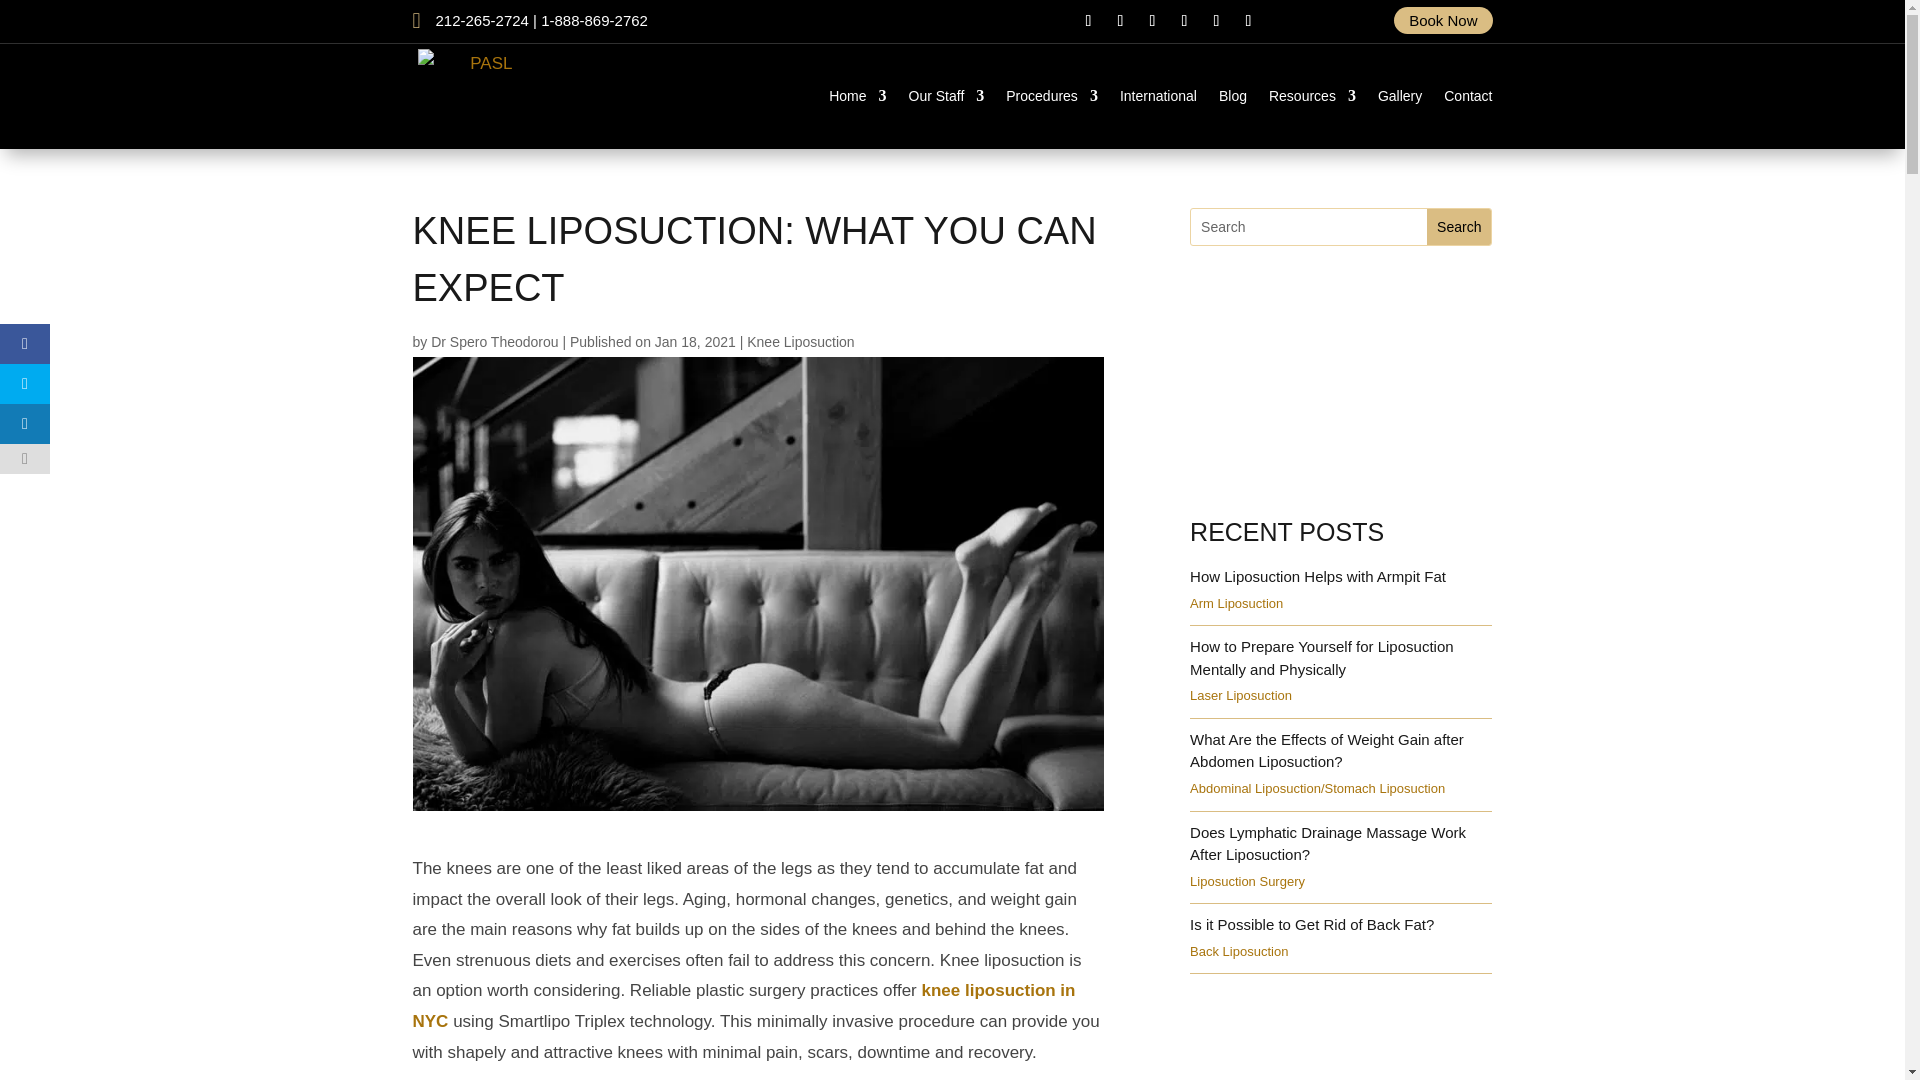  I want to click on Posts by Dr Spero Theodorou, so click(494, 341).